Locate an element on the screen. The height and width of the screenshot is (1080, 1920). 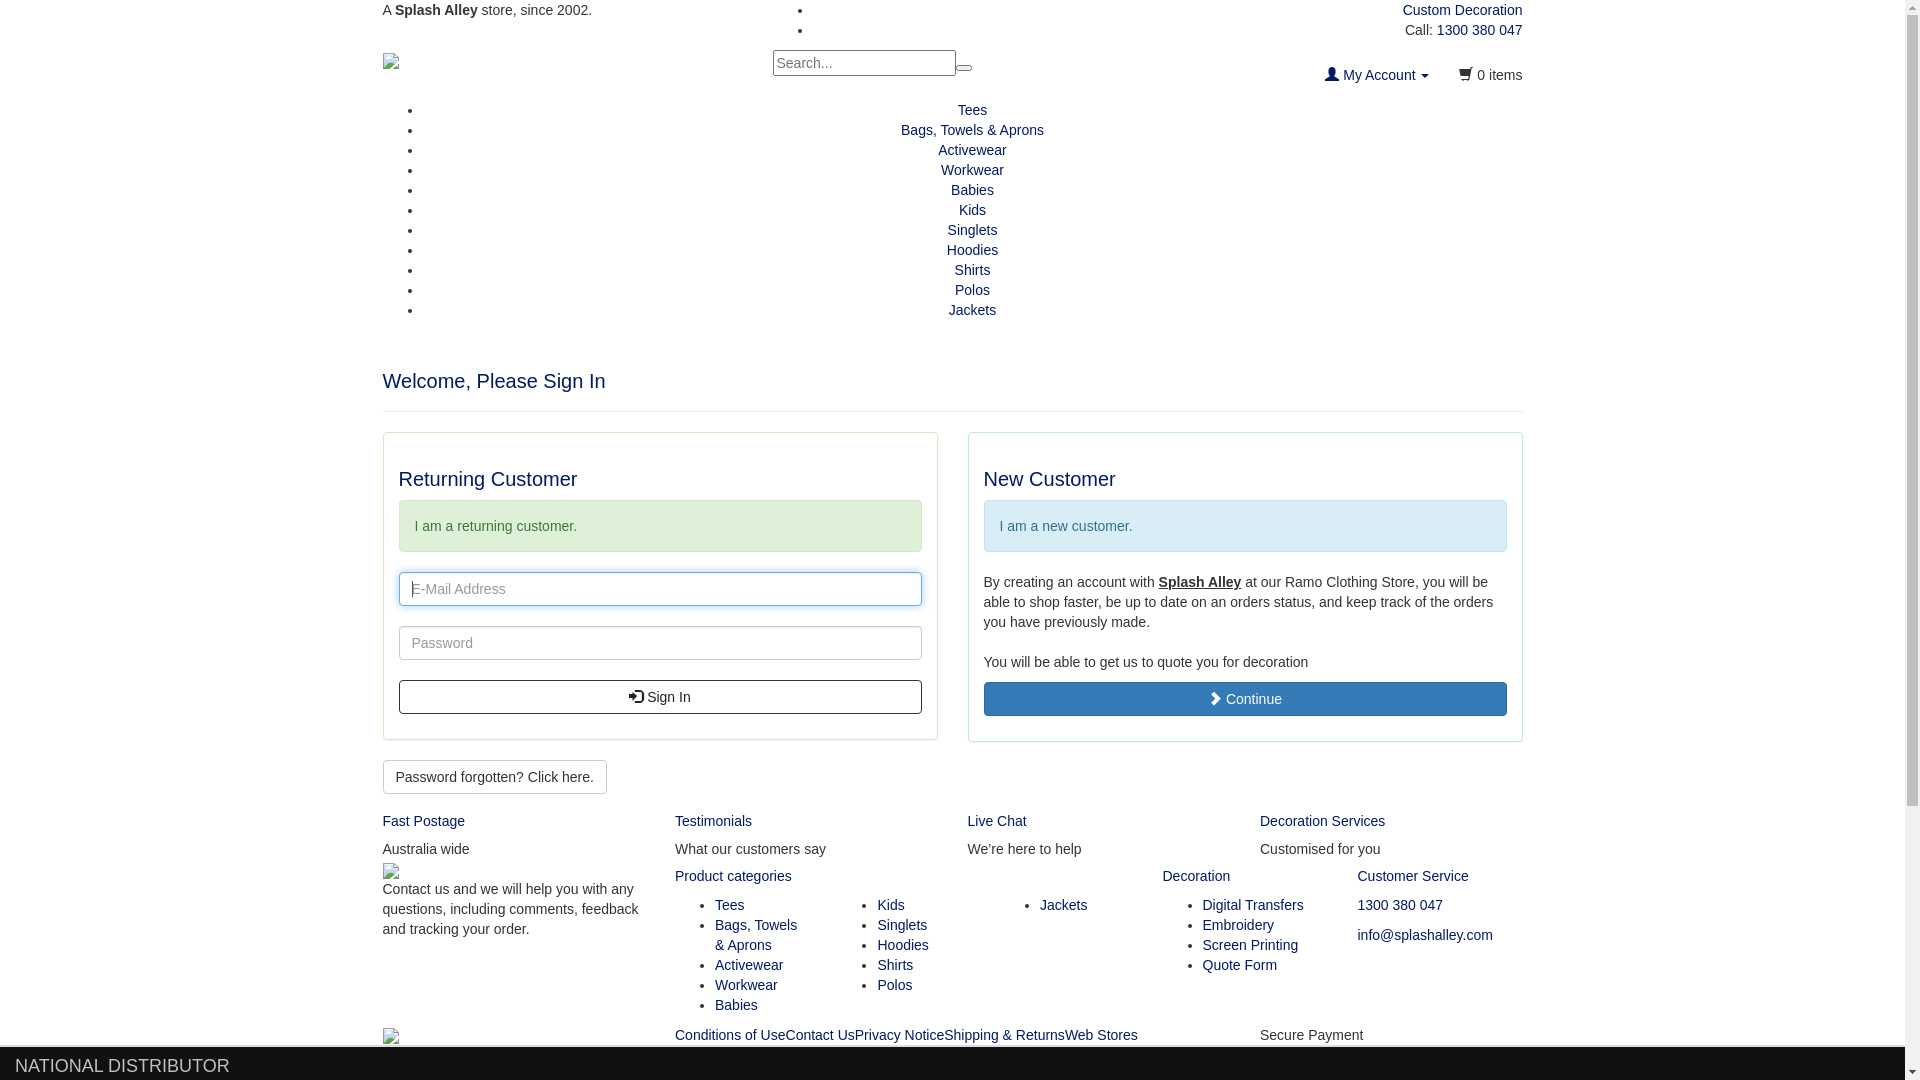
Jackets is located at coordinates (1064, 905).